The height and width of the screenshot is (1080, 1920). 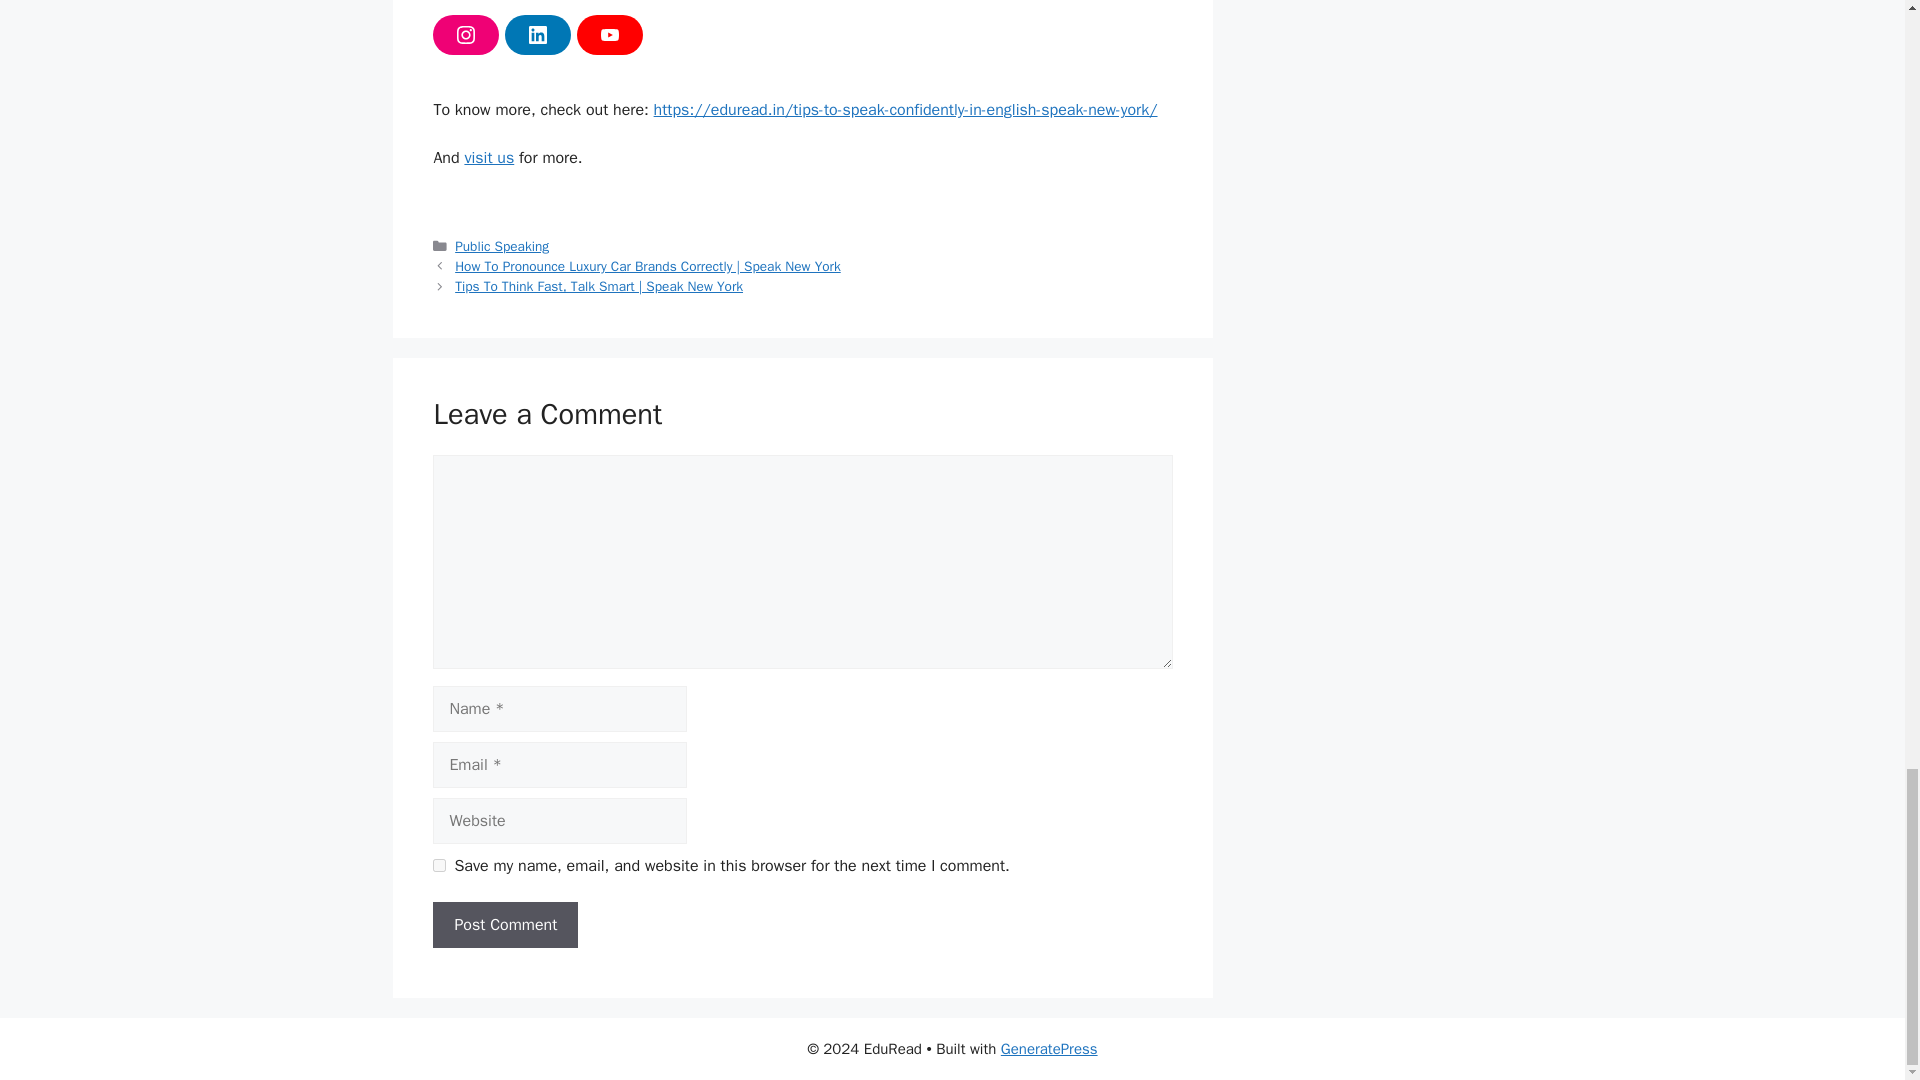 What do you see at coordinates (537, 35) in the screenshot?
I see `Linkedin` at bounding box center [537, 35].